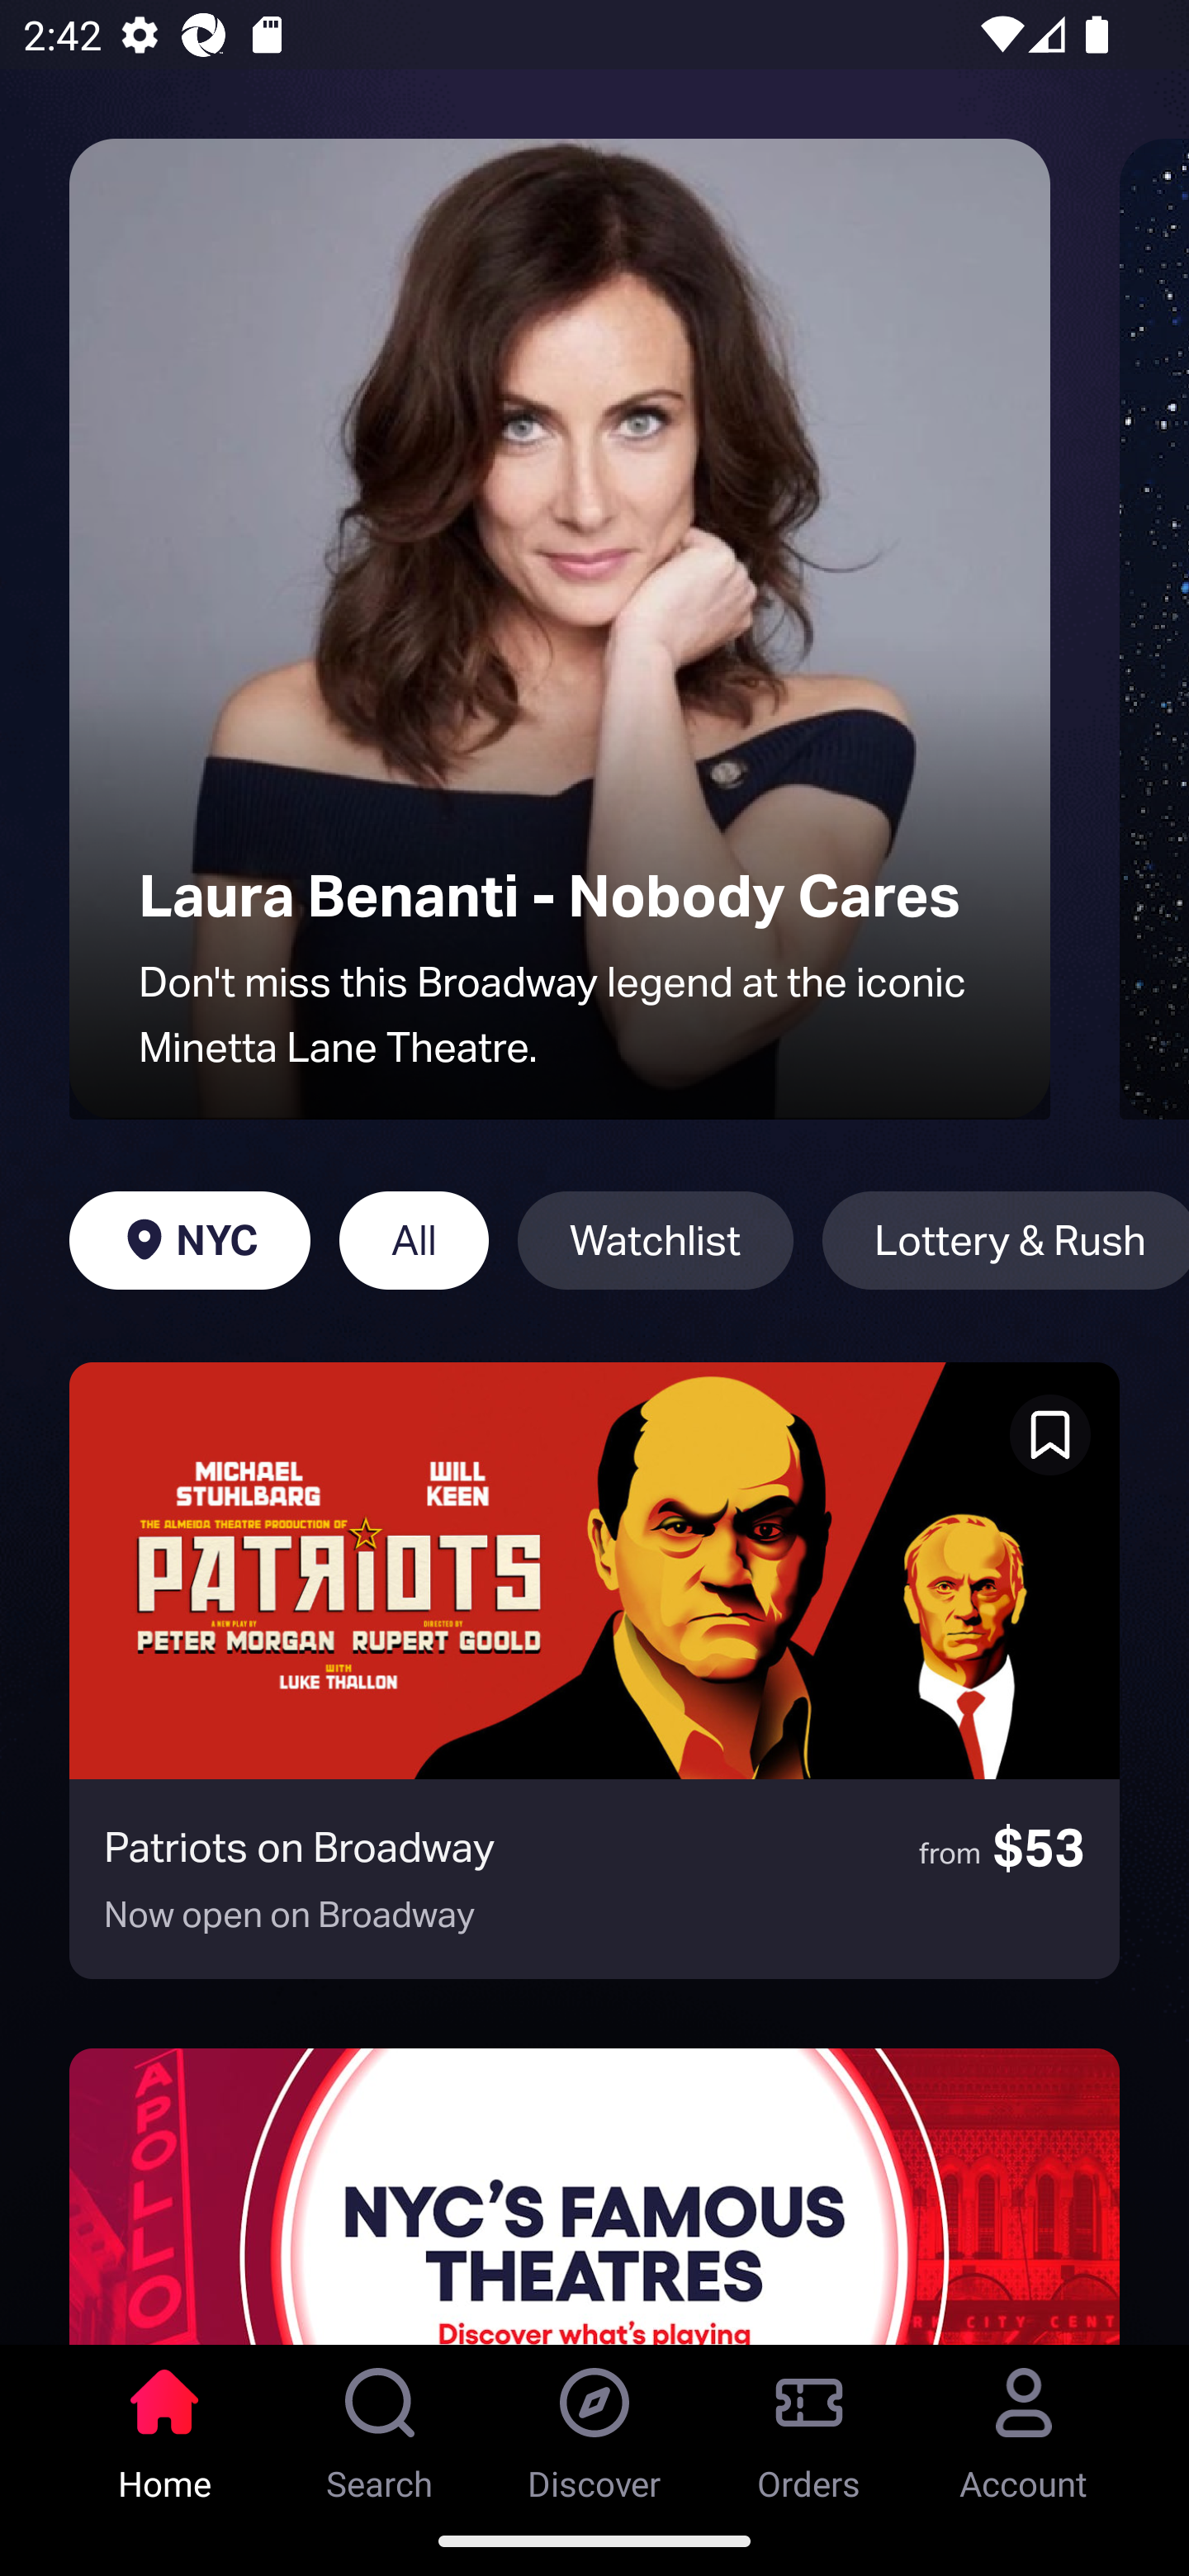  Describe the element at coordinates (413, 1240) in the screenshot. I see `All` at that location.